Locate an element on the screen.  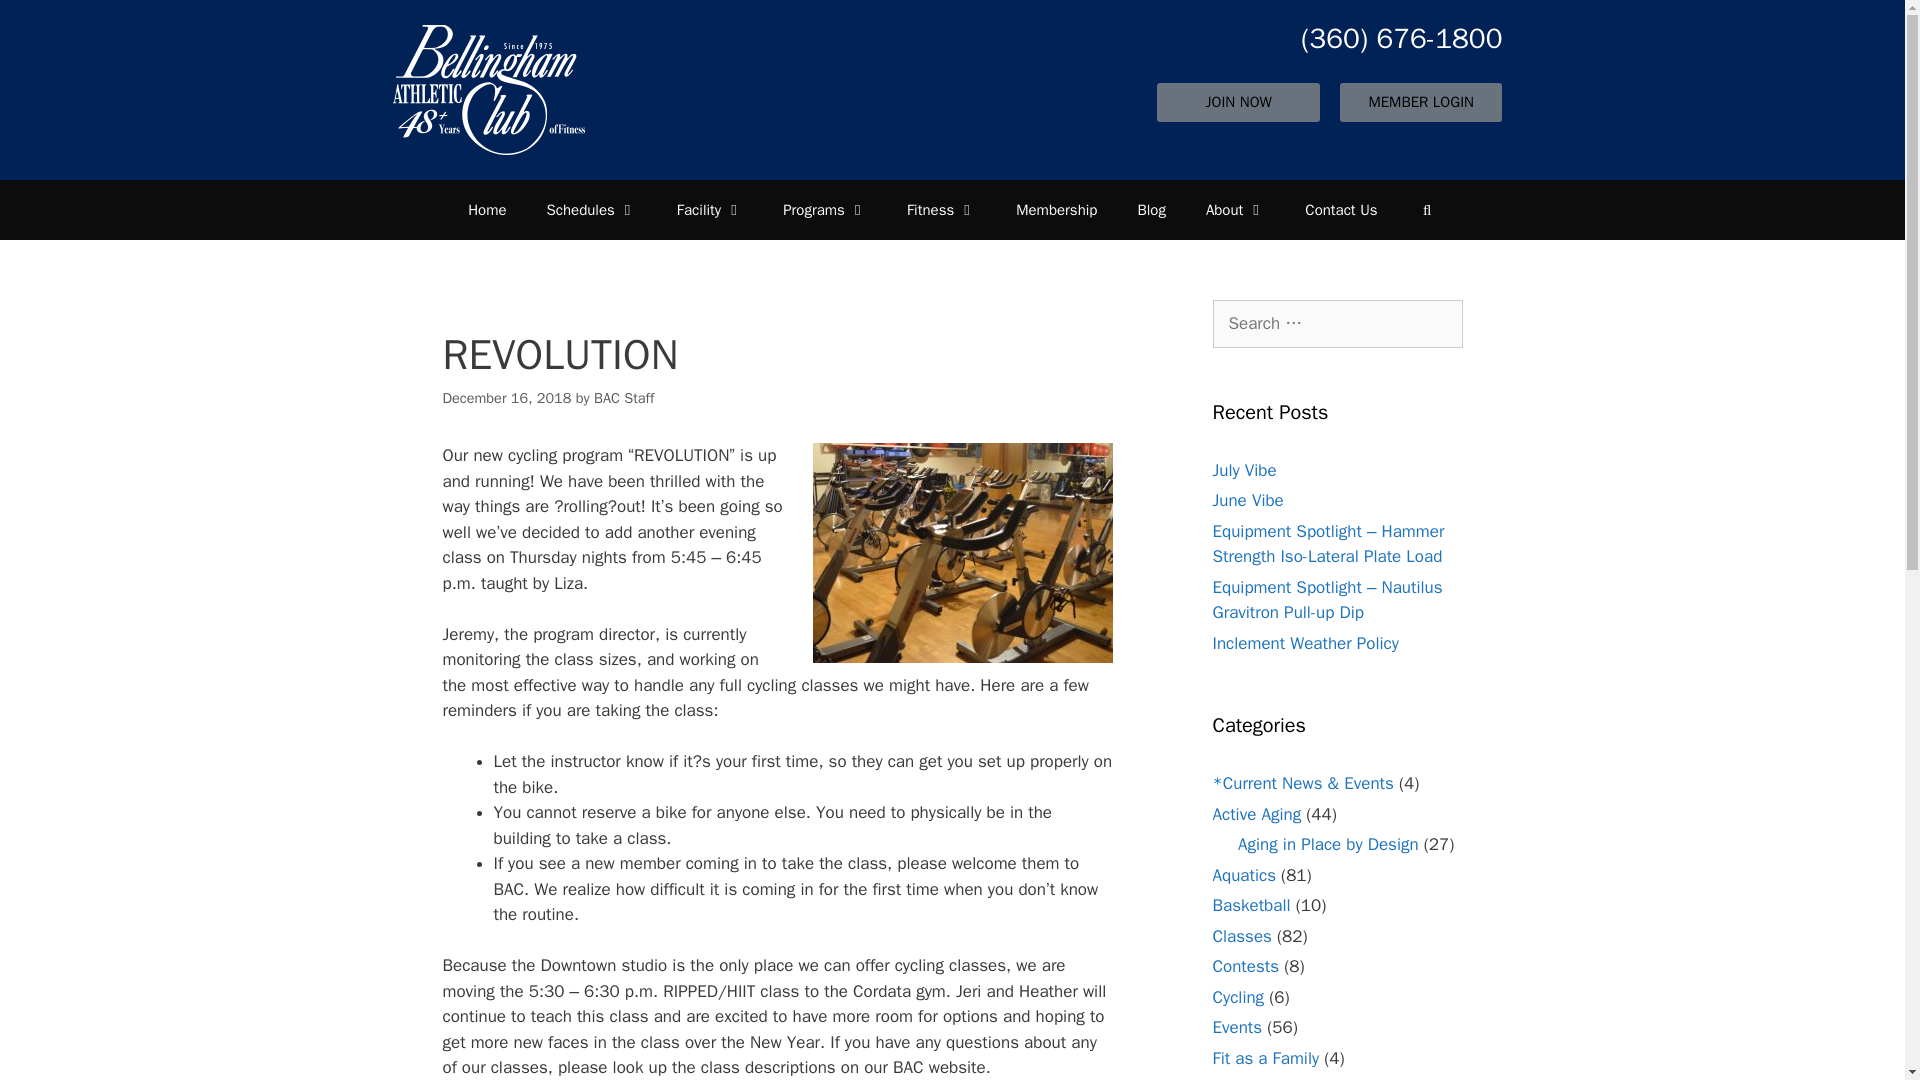
Fitness is located at coordinates (942, 210).